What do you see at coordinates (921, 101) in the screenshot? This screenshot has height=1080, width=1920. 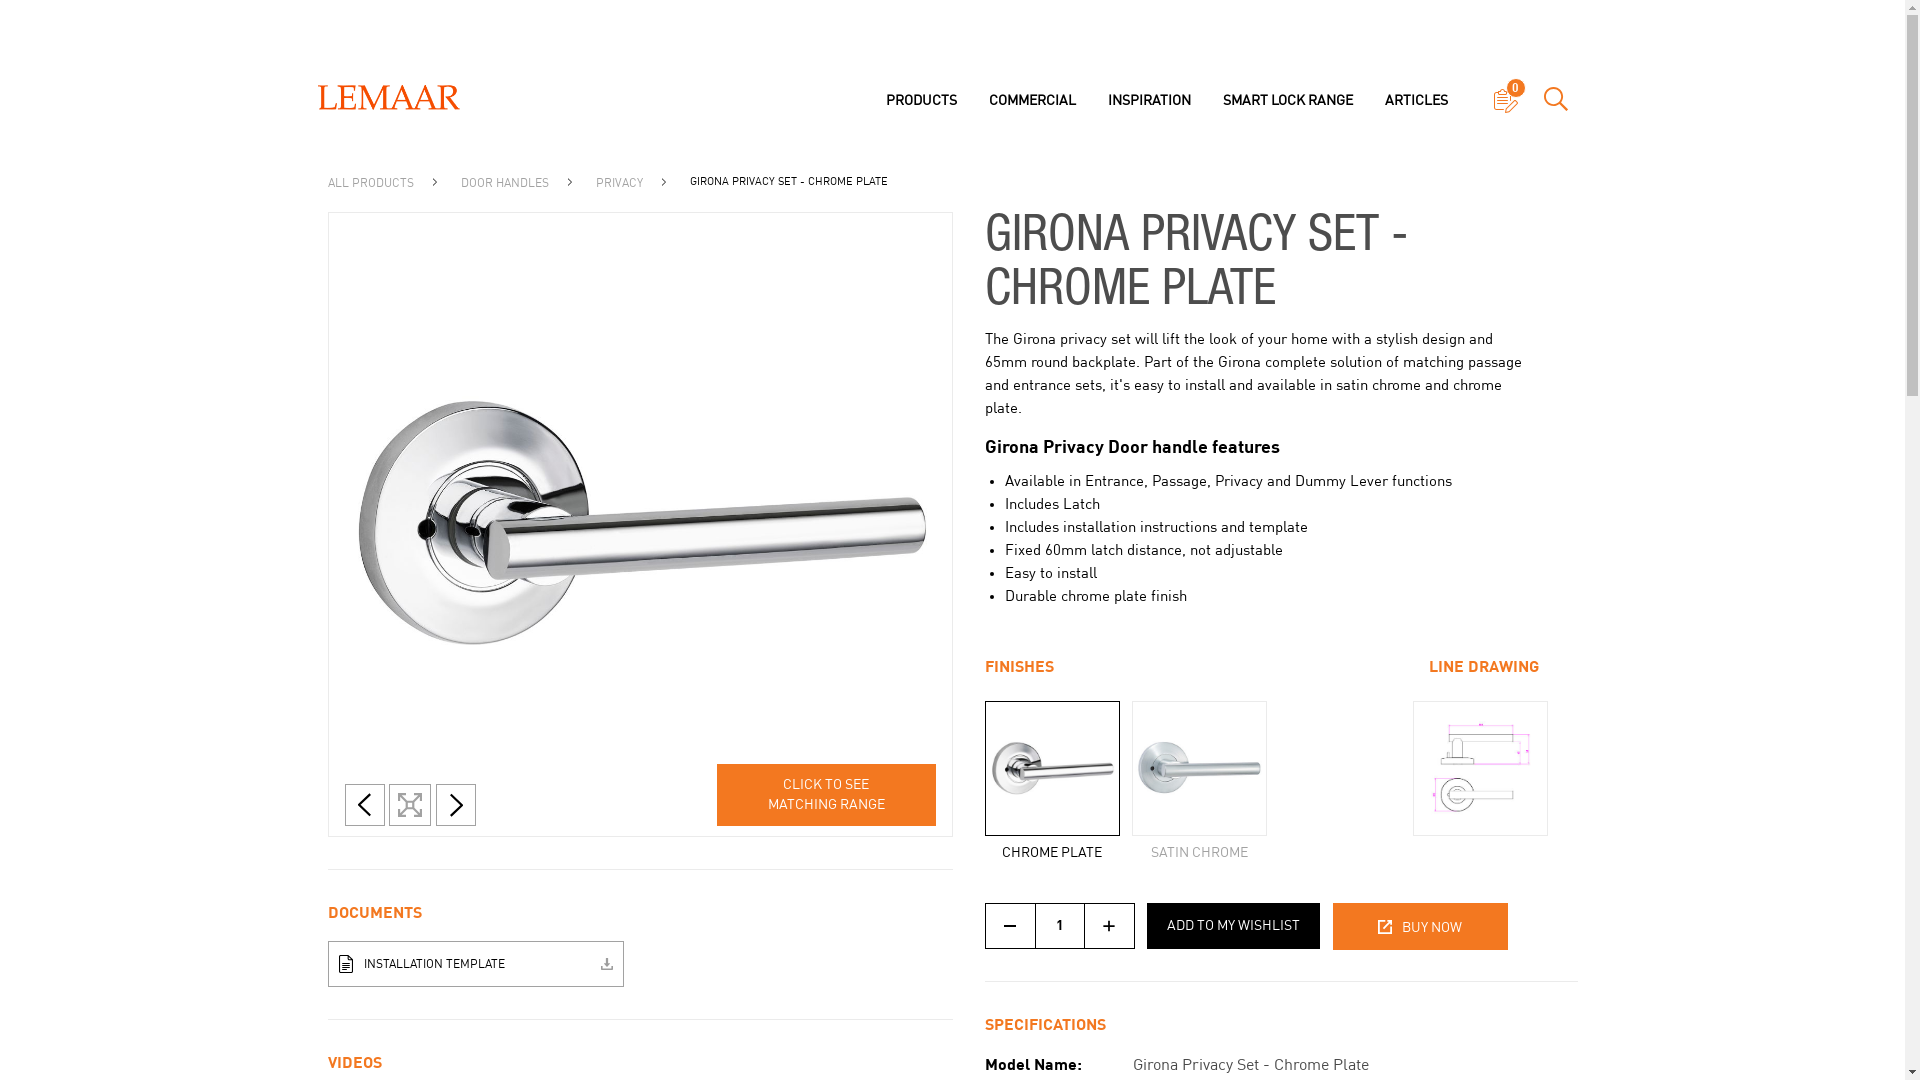 I see `PRODUCTS` at bounding box center [921, 101].